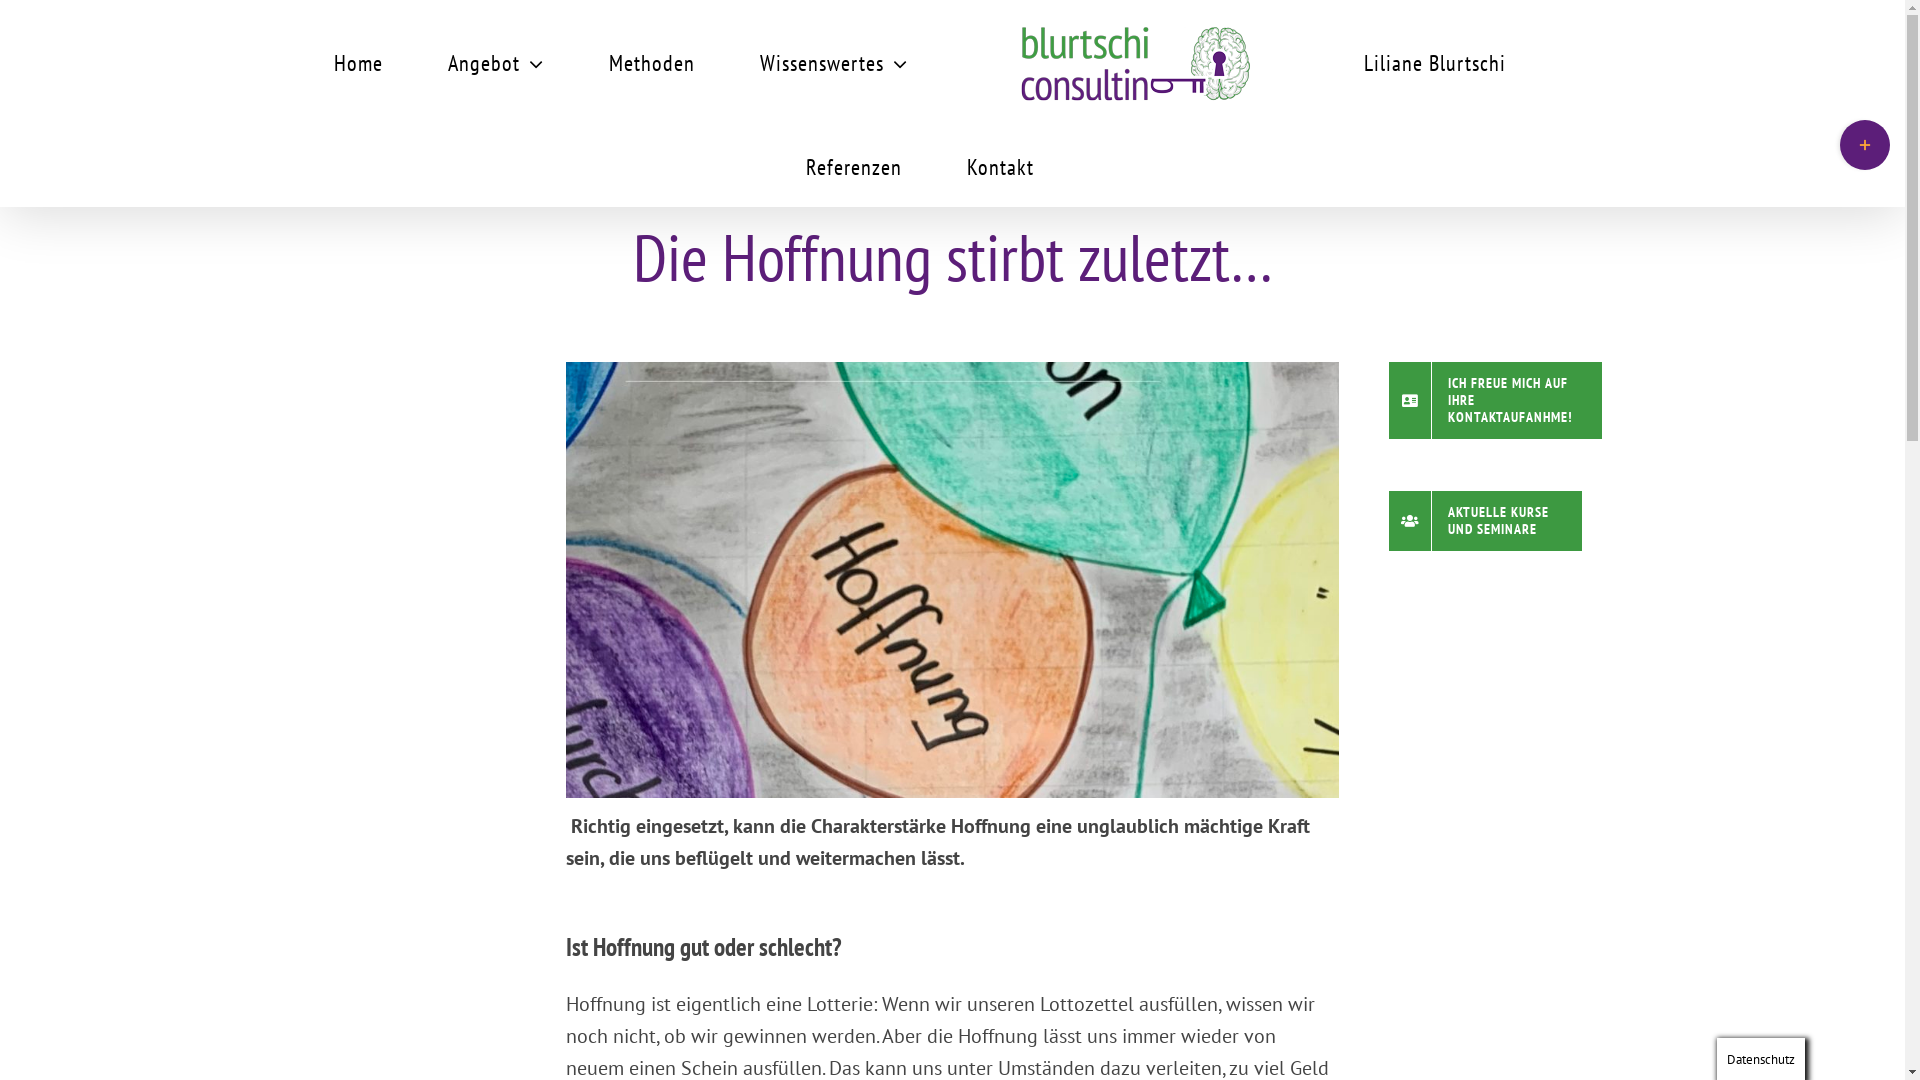 The width and height of the screenshot is (1920, 1080). Describe the element at coordinates (1000, 165) in the screenshot. I see `Kontakt` at that location.